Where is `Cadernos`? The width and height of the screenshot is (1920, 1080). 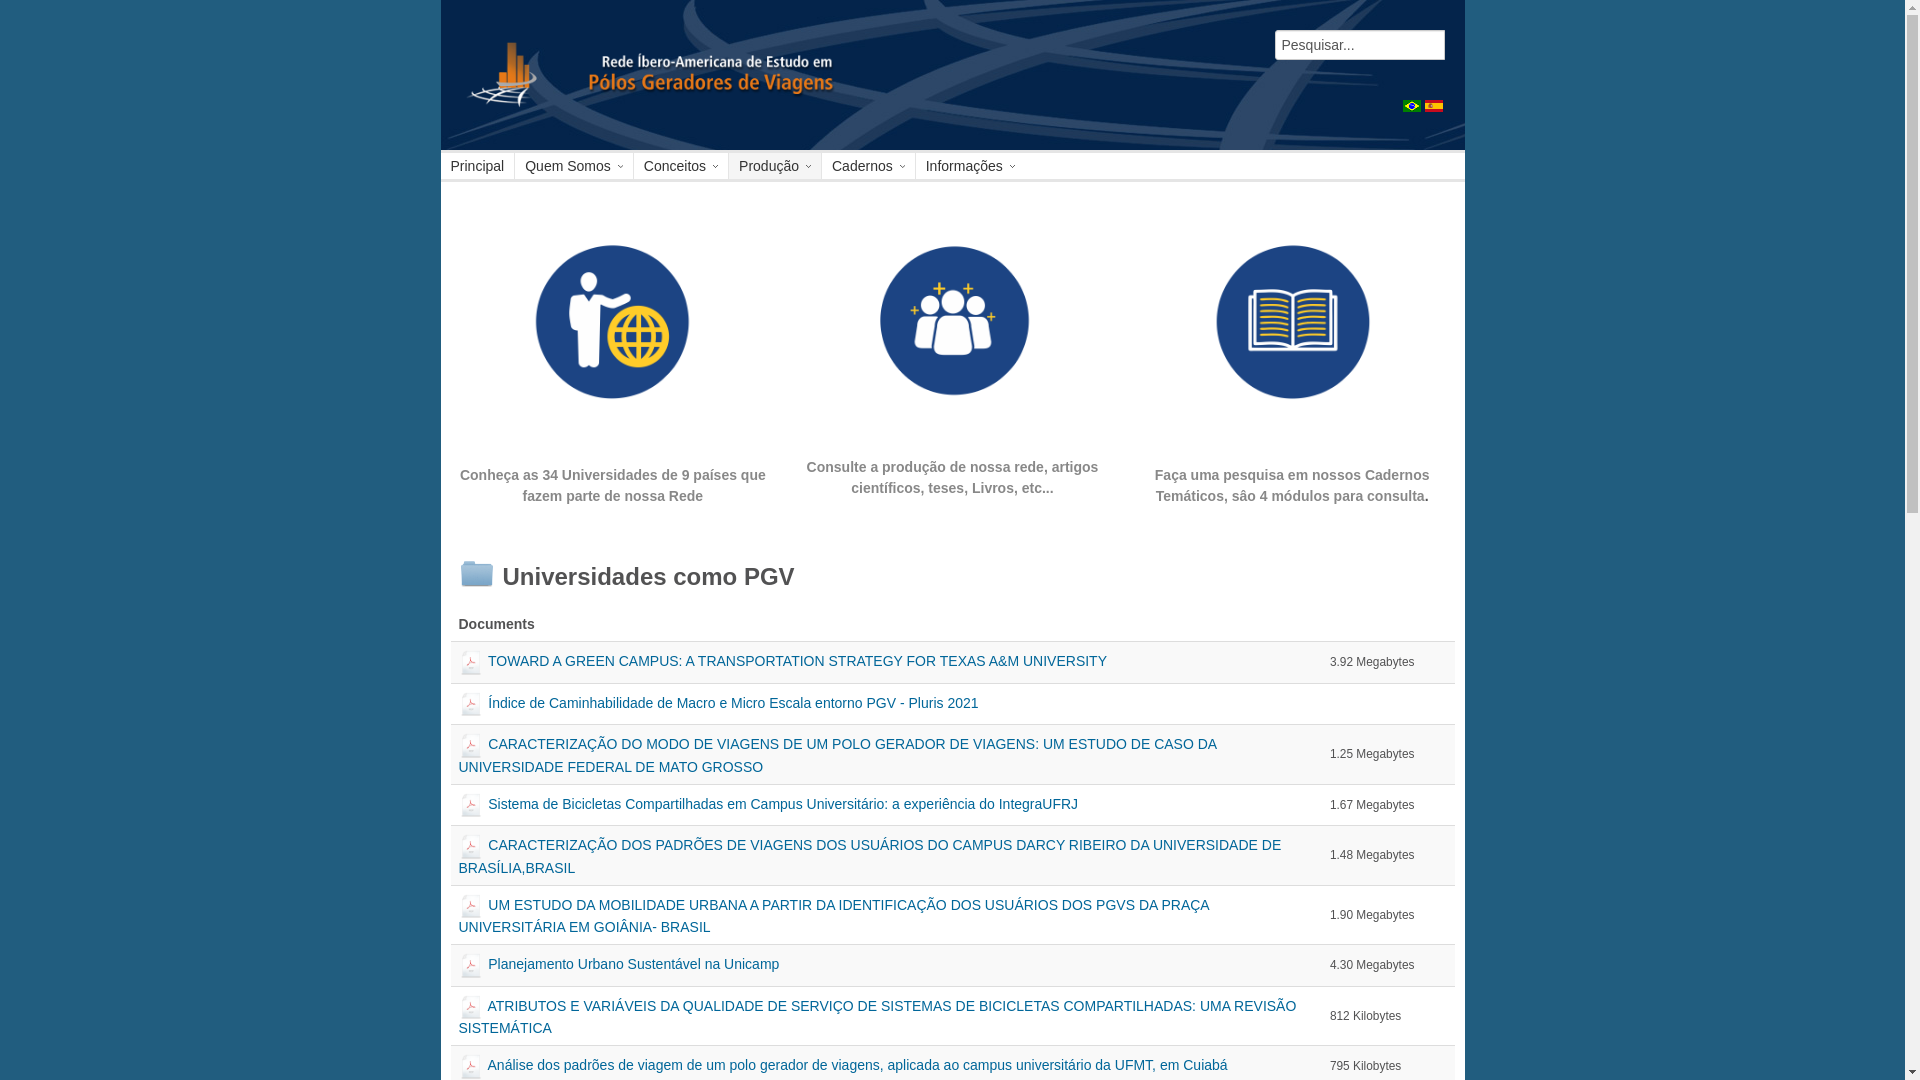
Cadernos is located at coordinates (868, 166).